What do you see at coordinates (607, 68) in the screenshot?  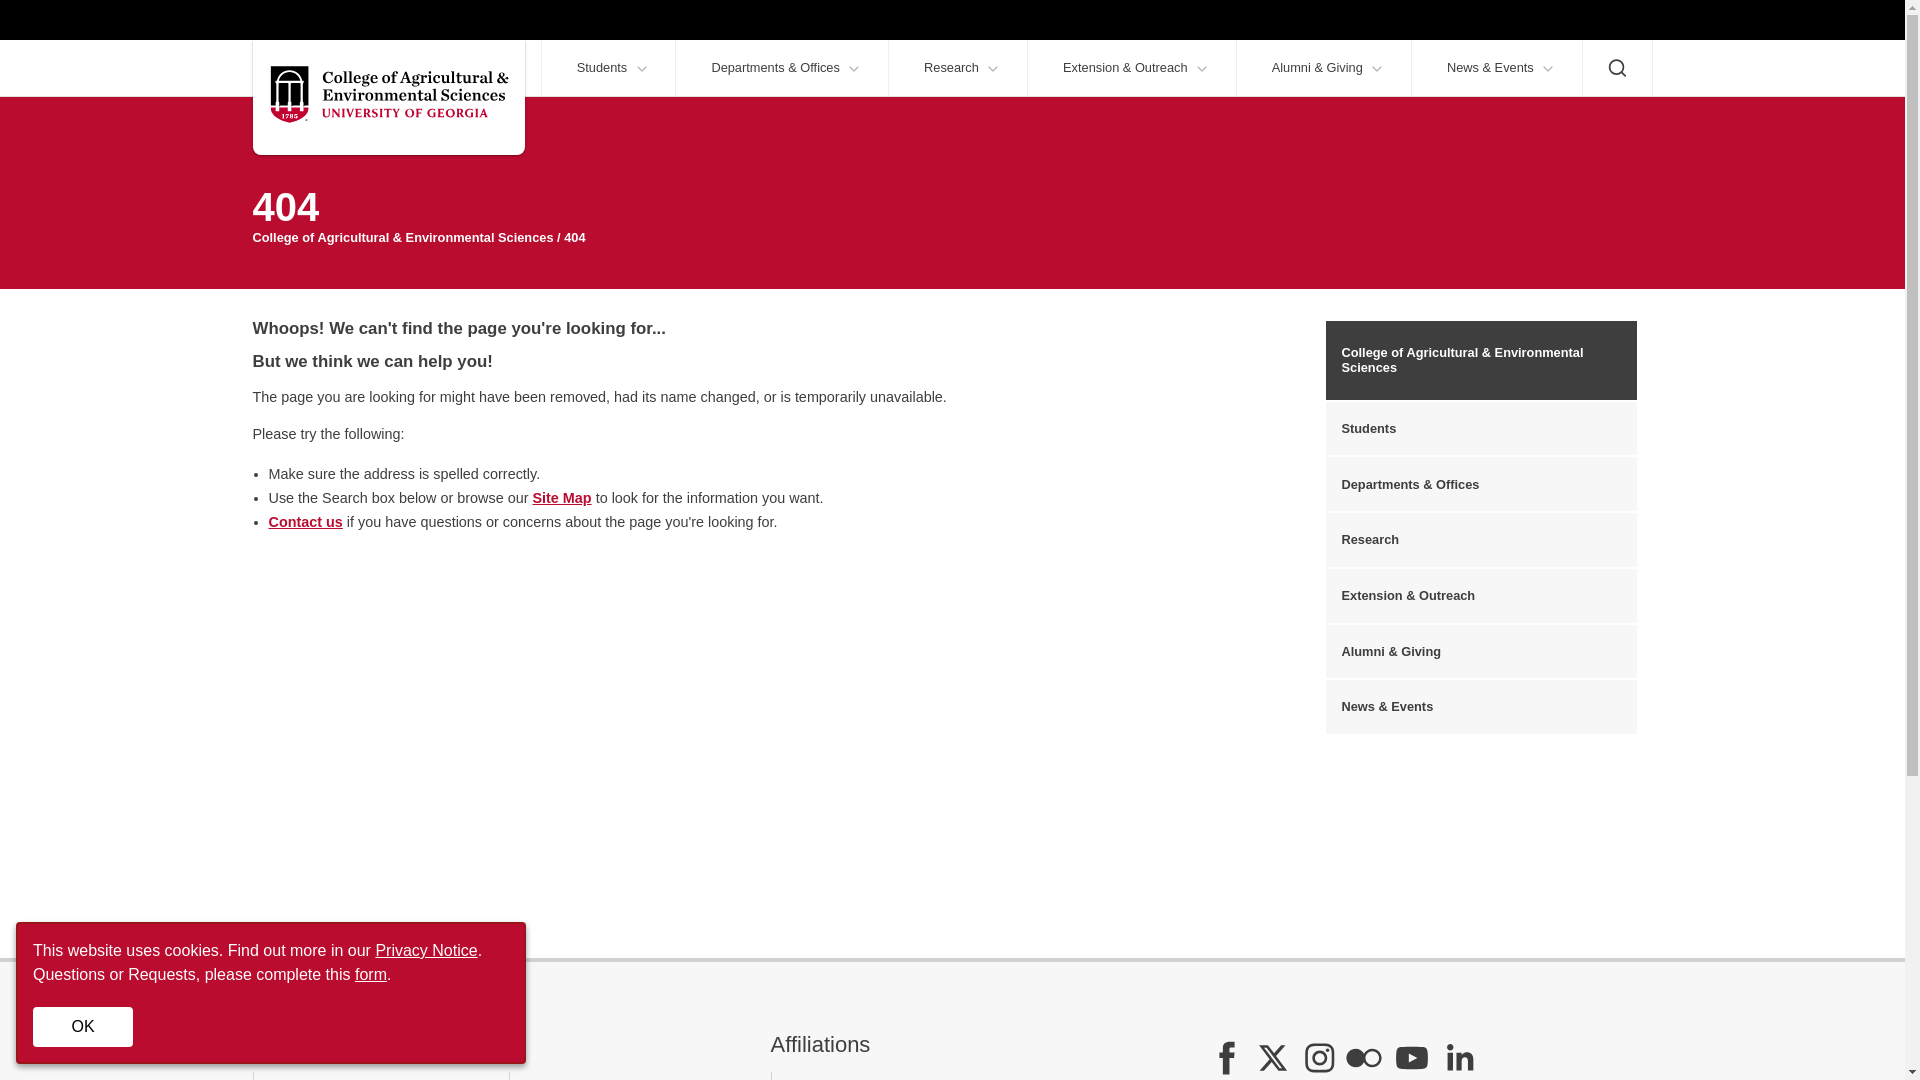 I see `Students` at bounding box center [607, 68].